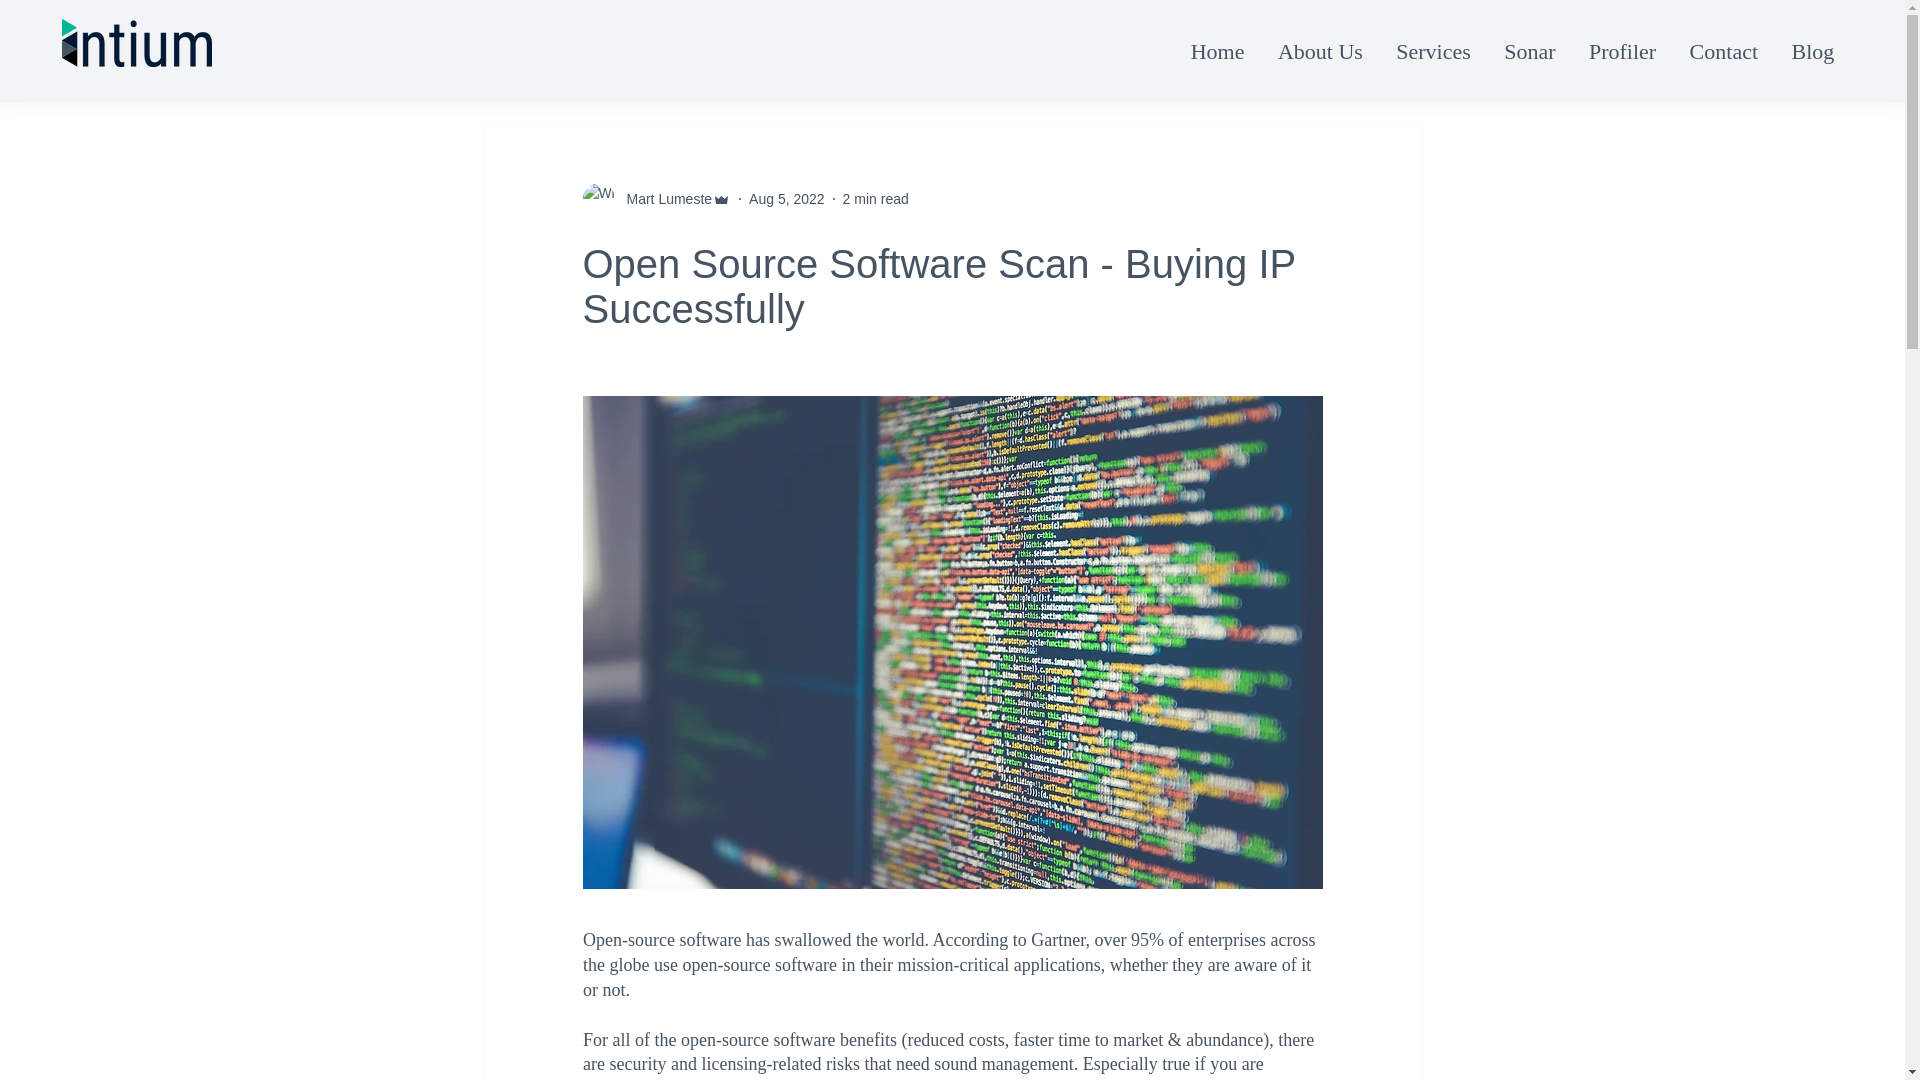 The width and height of the screenshot is (1920, 1080). I want to click on About Us, so click(1320, 50).